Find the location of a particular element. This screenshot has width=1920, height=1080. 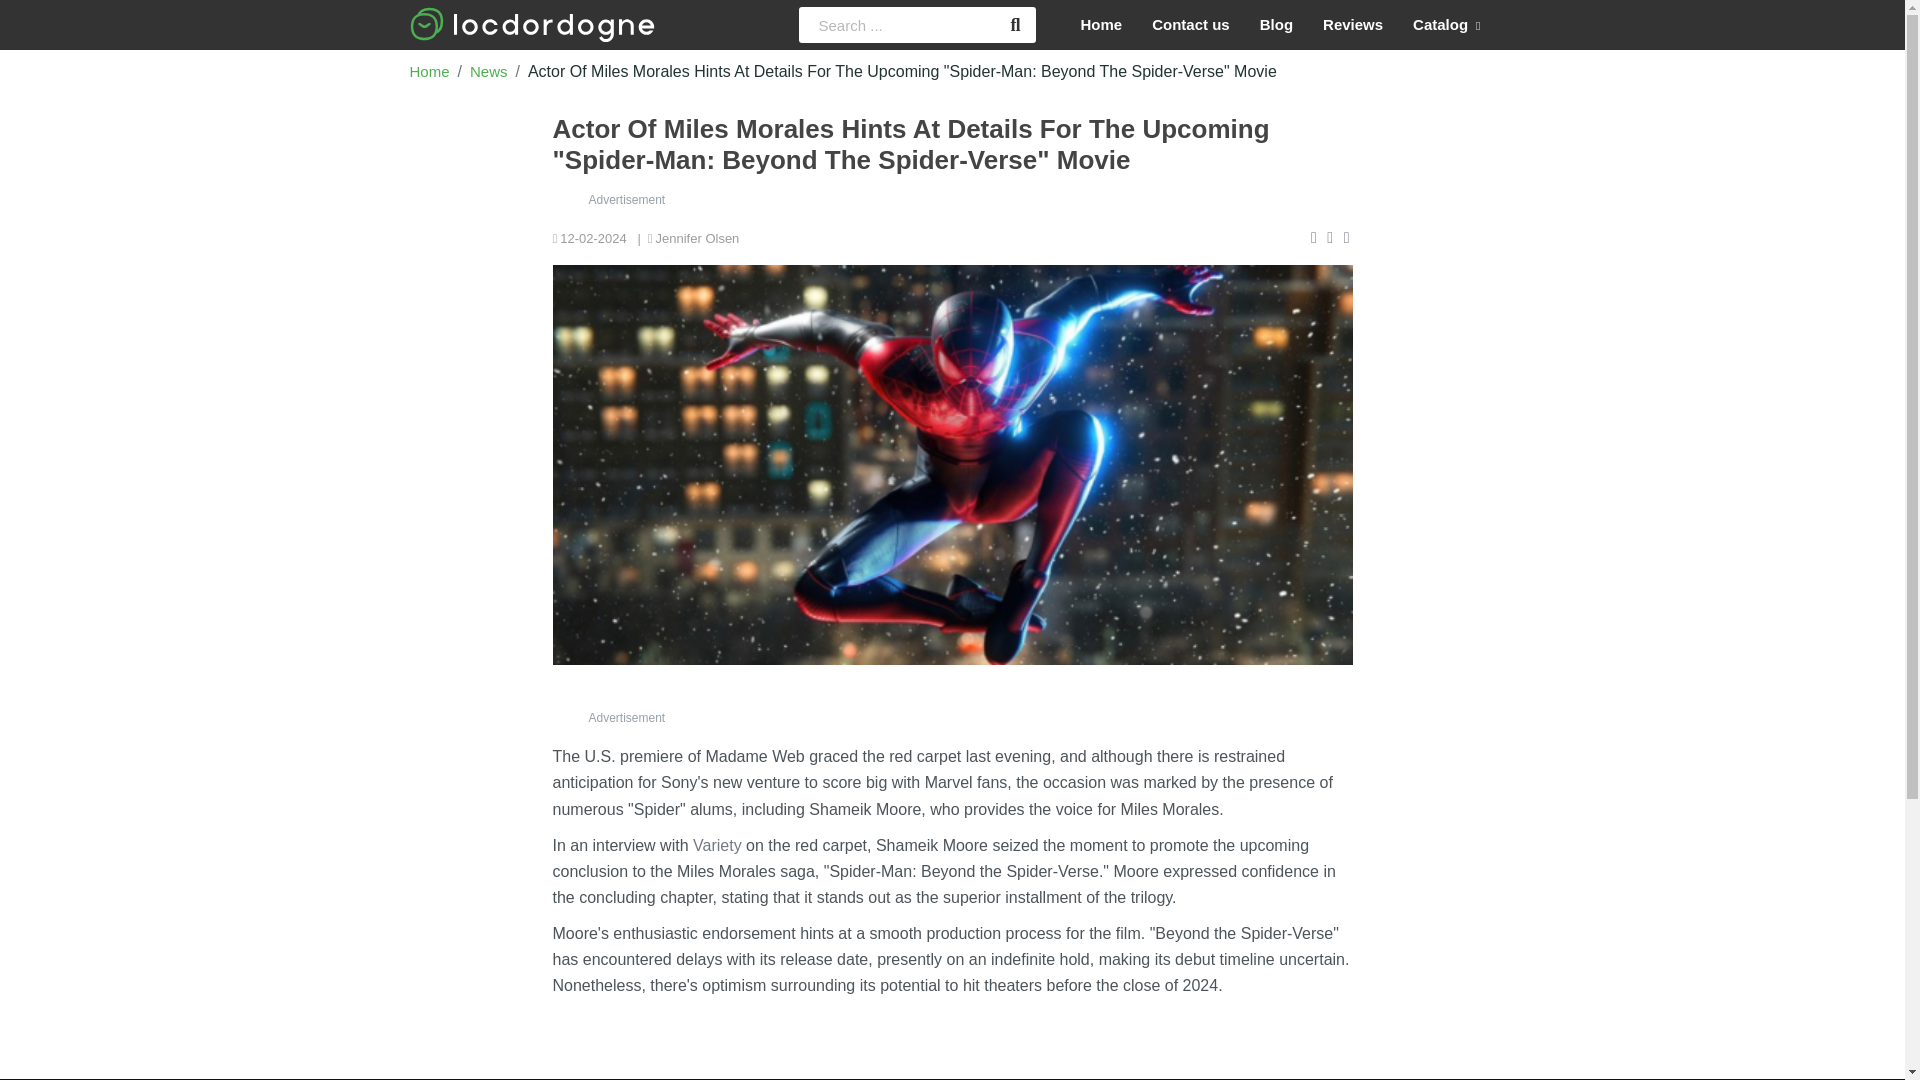

Contact us is located at coordinates (1190, 25).